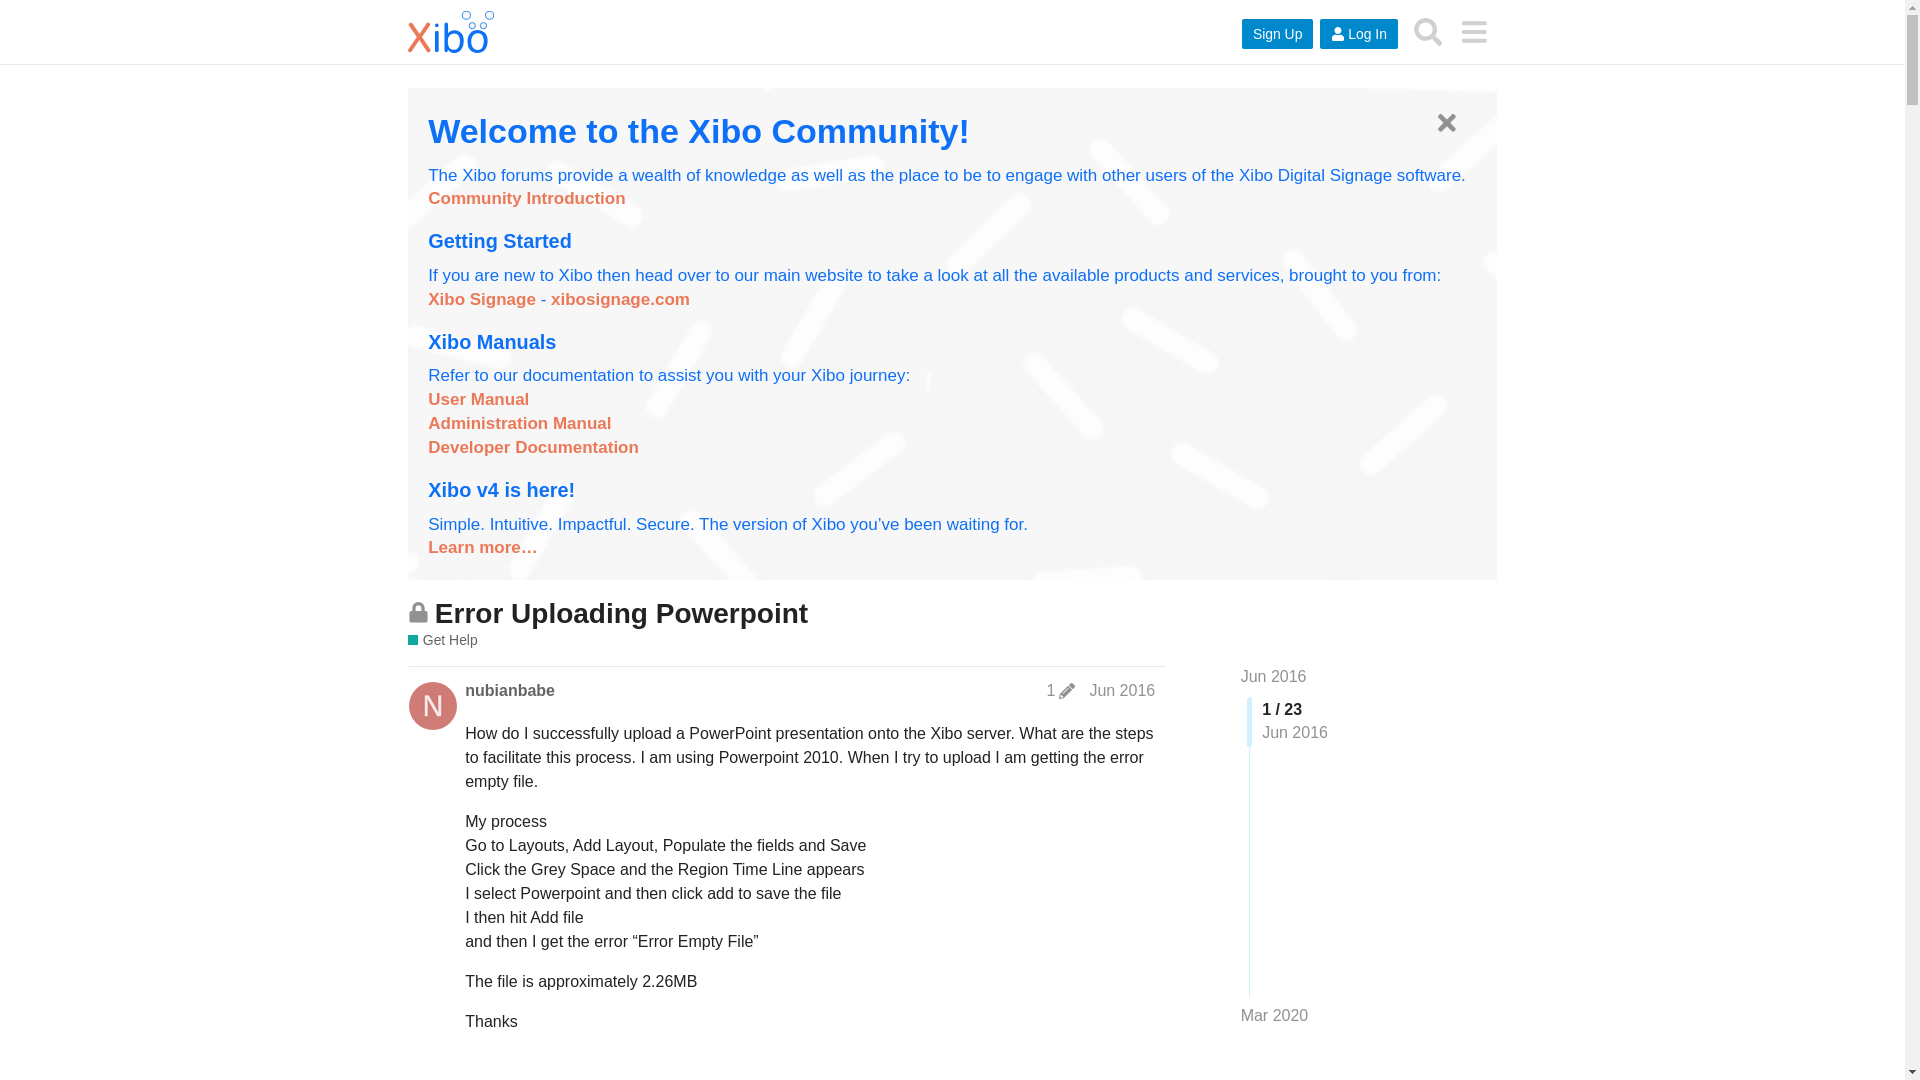 This screenshot has height=1080, width=1920. I want to click on copy a link to this post to clipboard, so click(1146, 1076).